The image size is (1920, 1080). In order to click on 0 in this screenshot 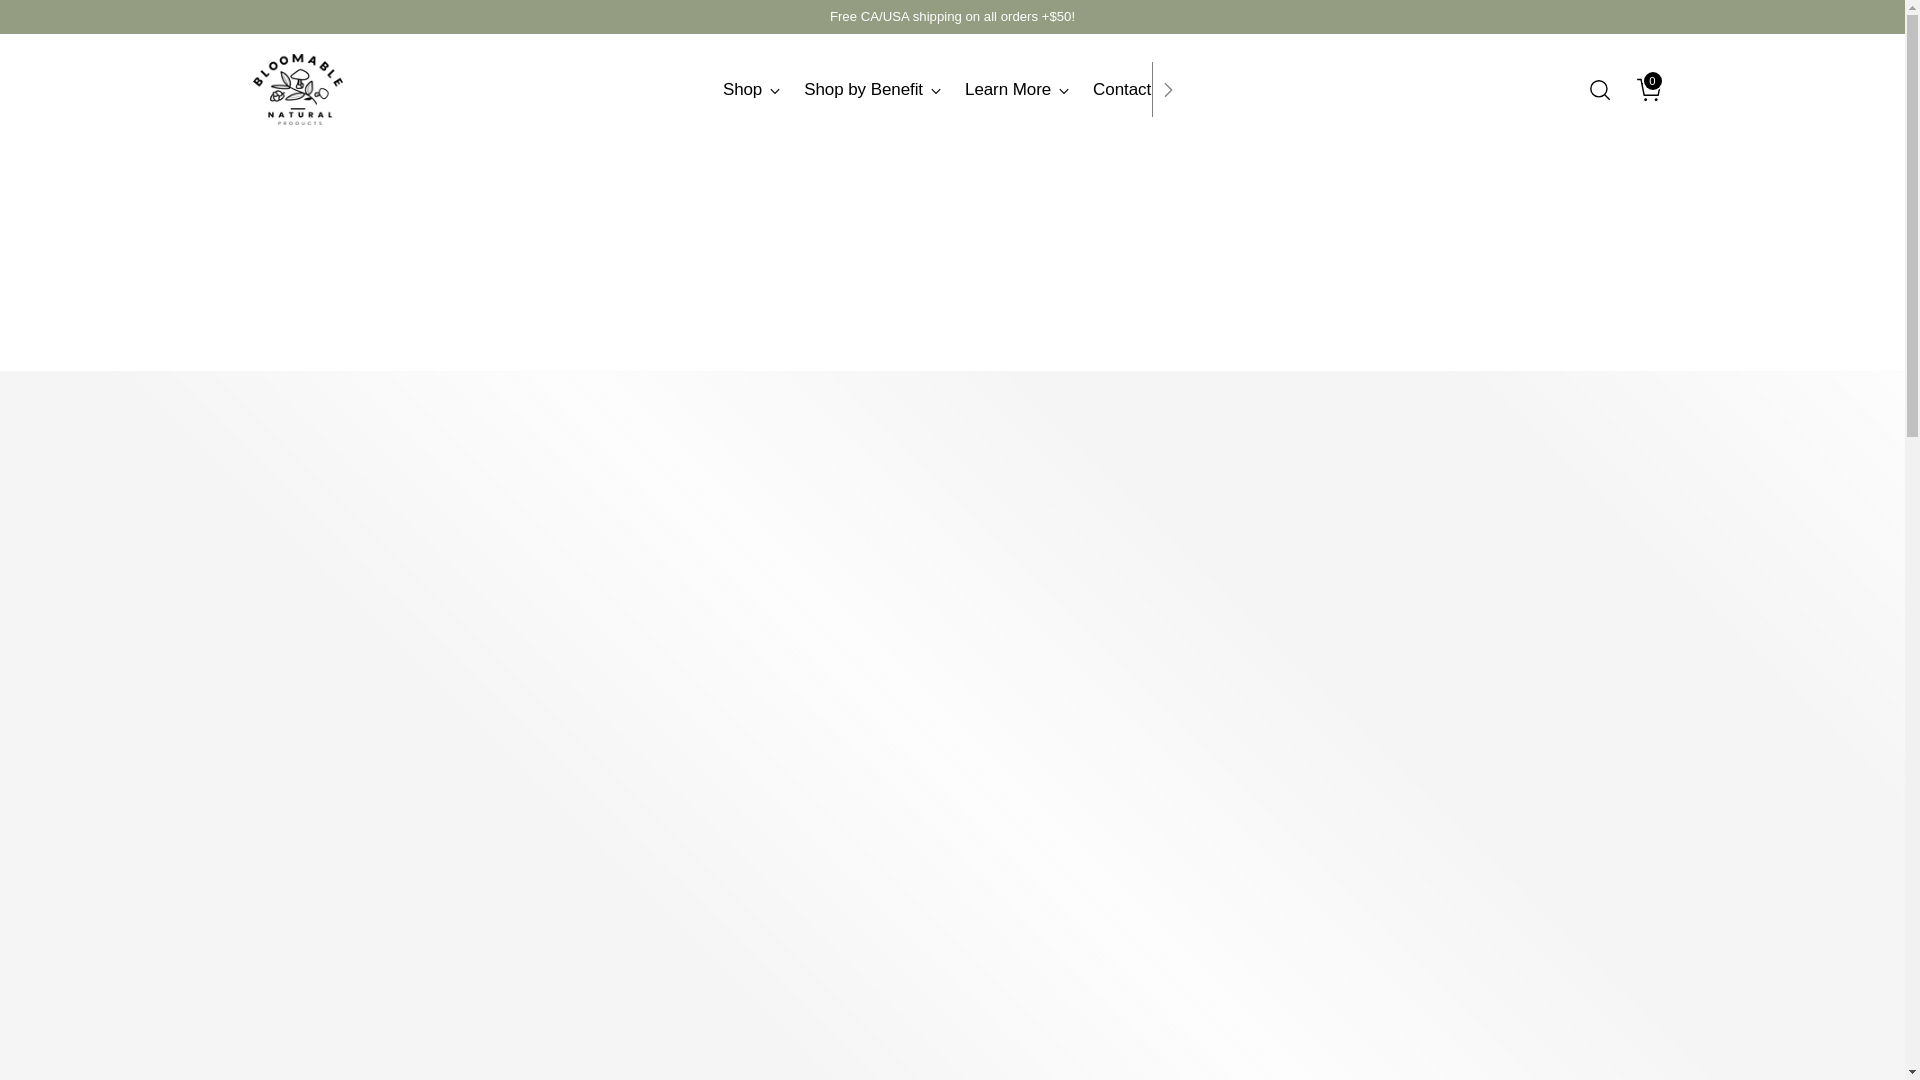, I will do `click(872, 90)`.